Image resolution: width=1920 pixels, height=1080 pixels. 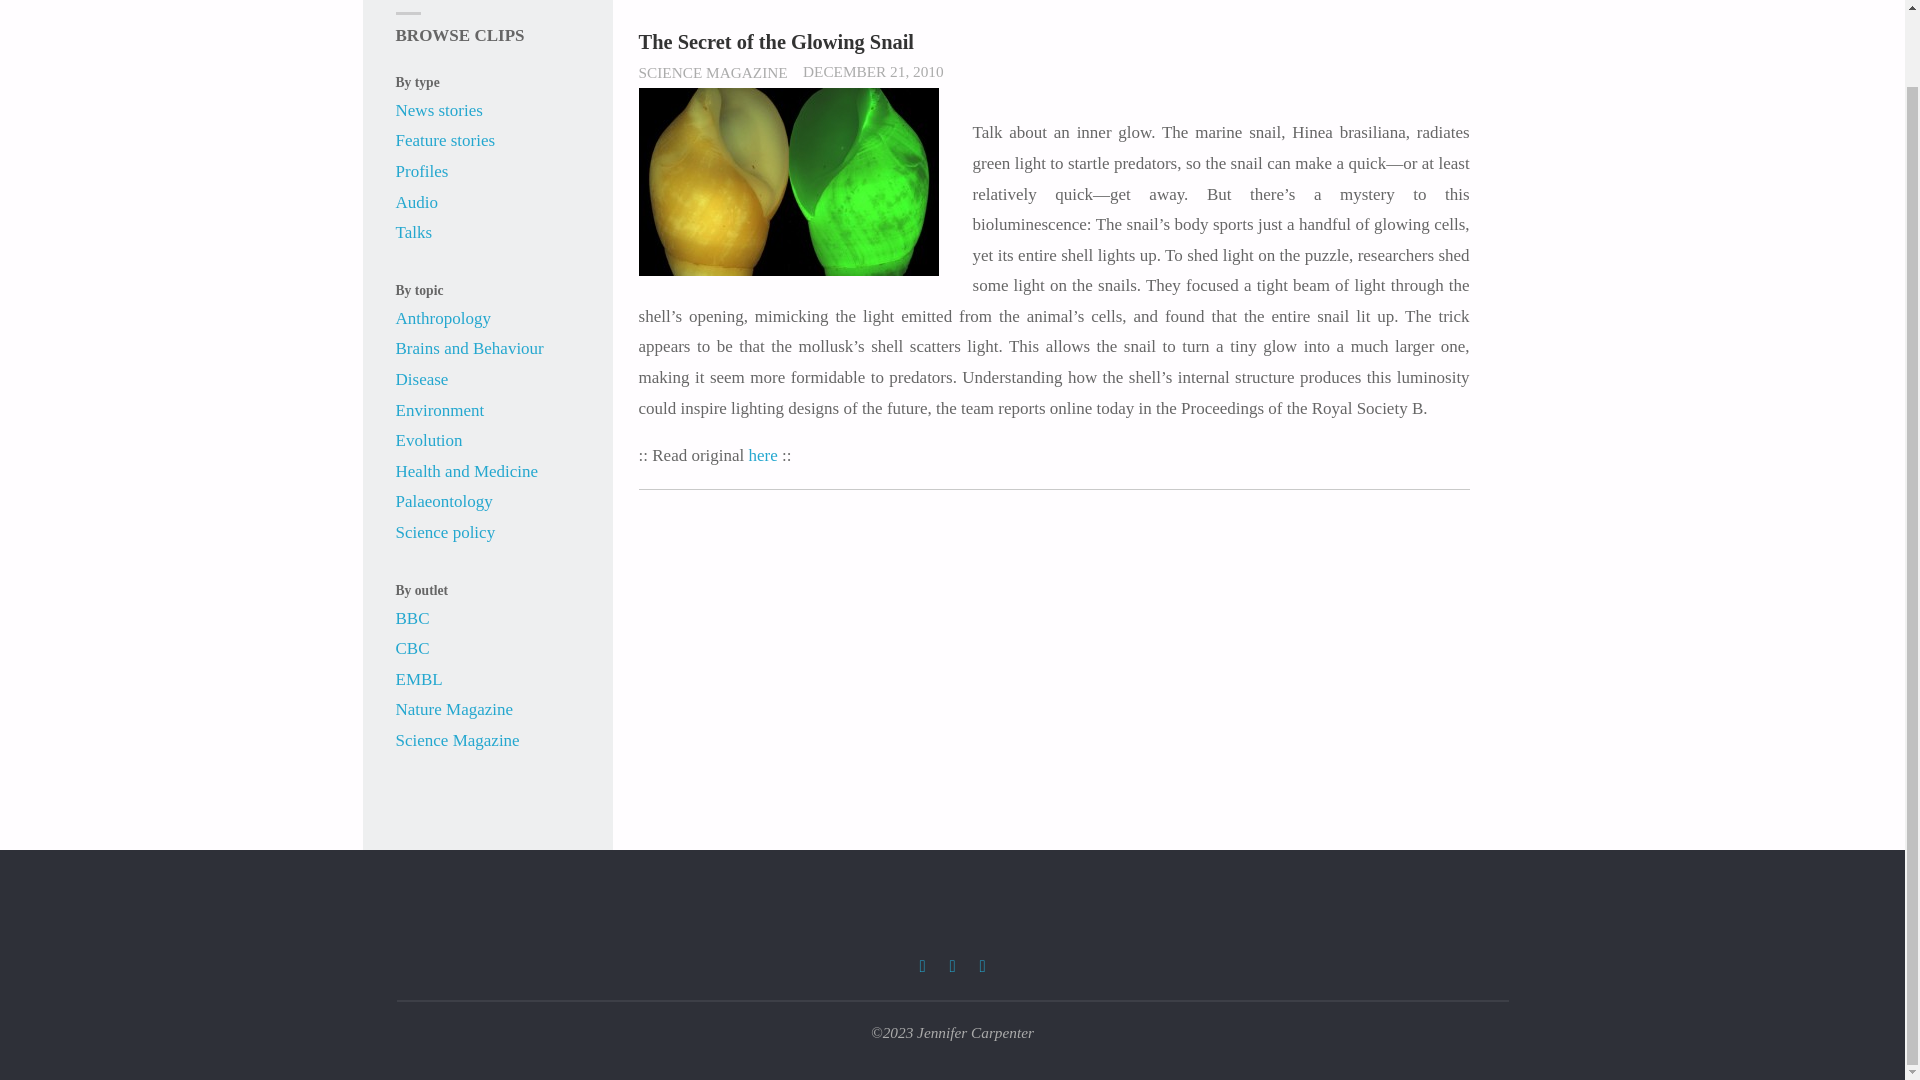 I want to click on News stories, so click(x=439, y=110).